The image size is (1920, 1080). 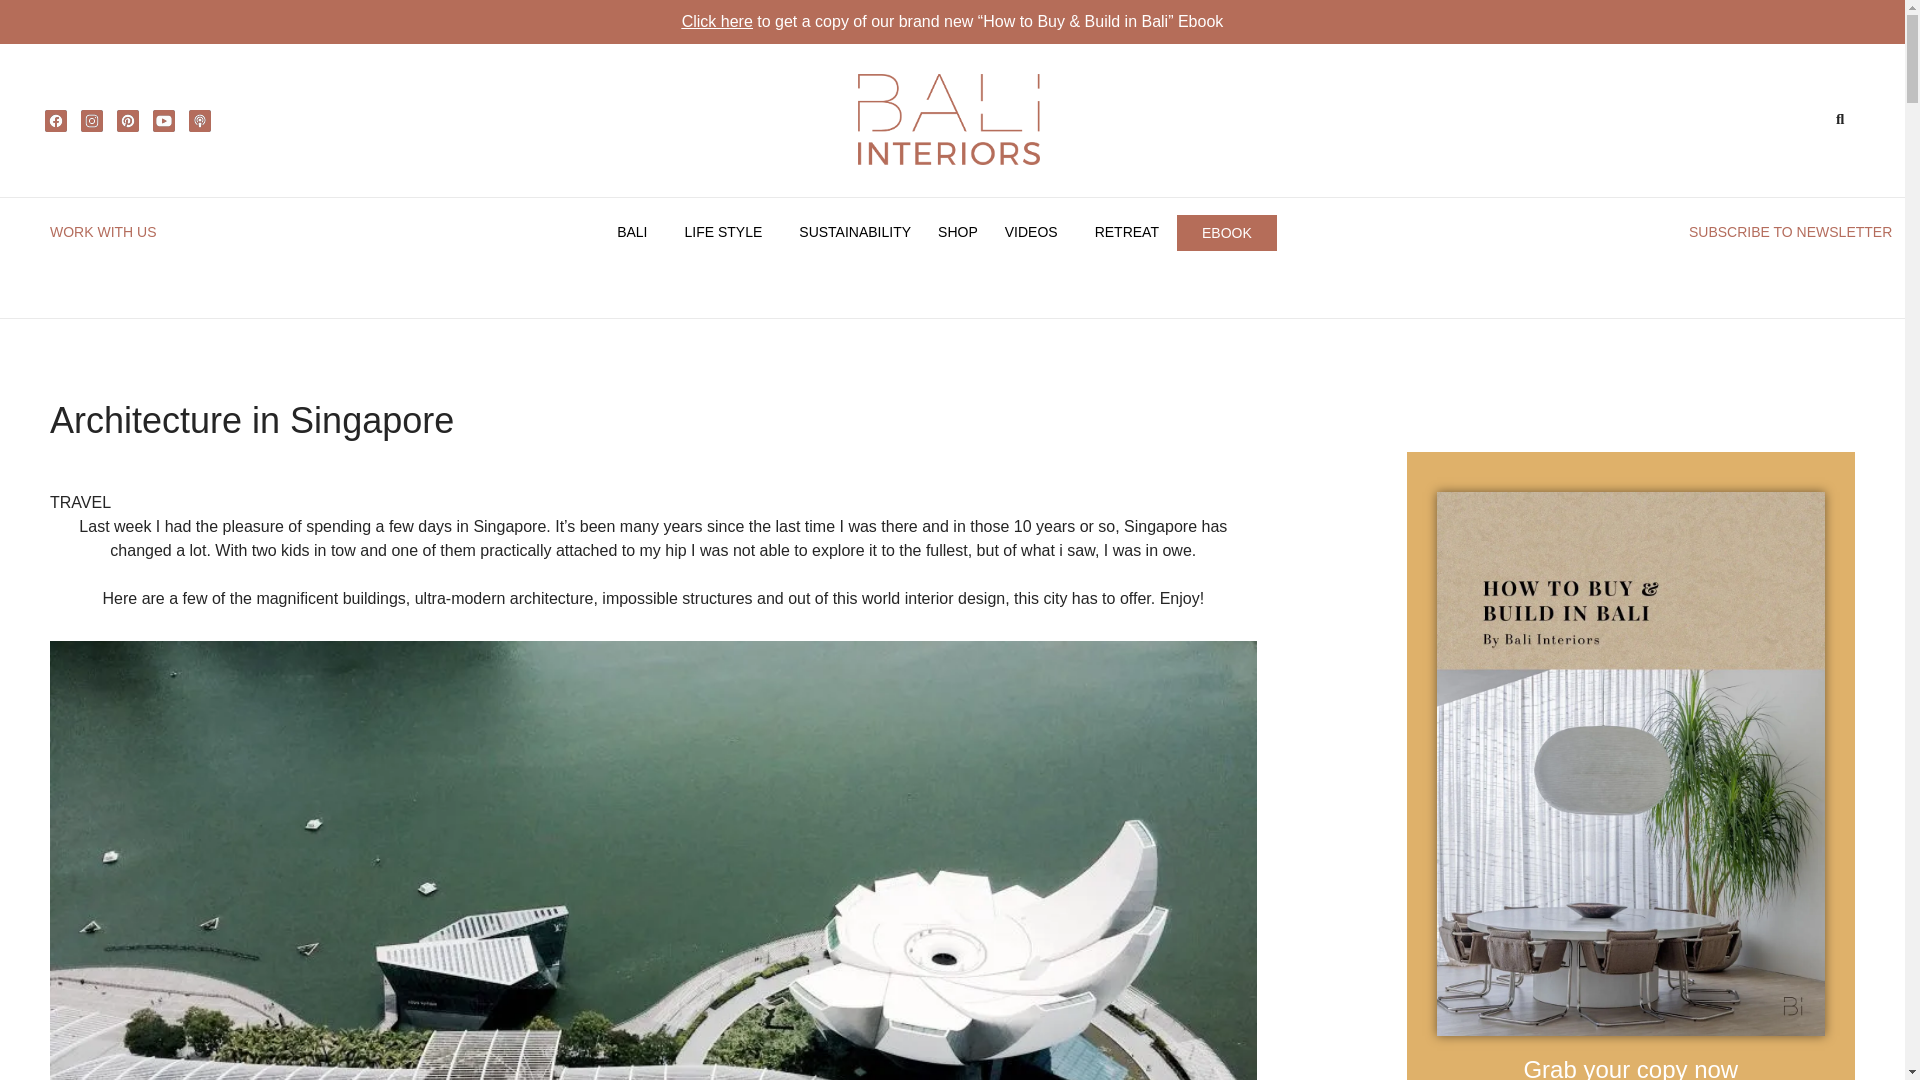 I want to click on Search, so click(x=1844, y=119).